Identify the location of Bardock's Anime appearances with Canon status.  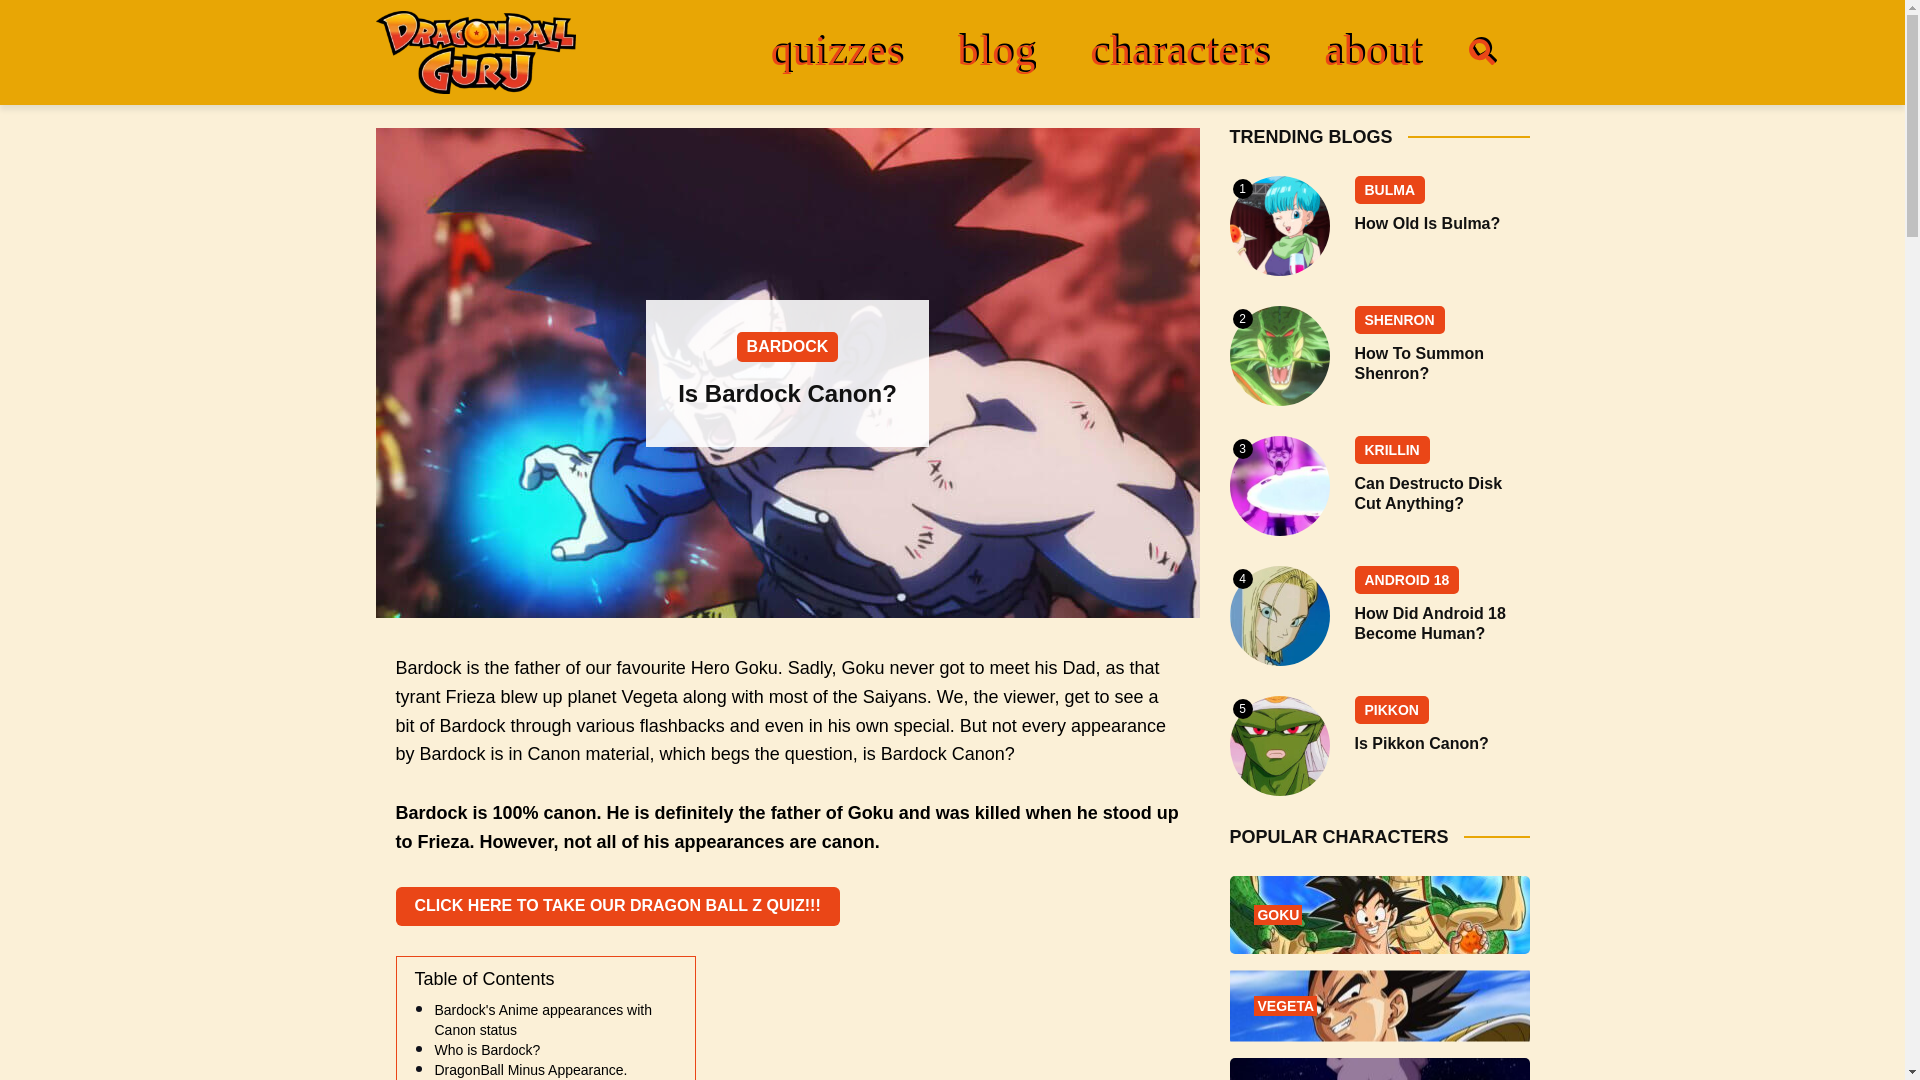
(542, 1020).